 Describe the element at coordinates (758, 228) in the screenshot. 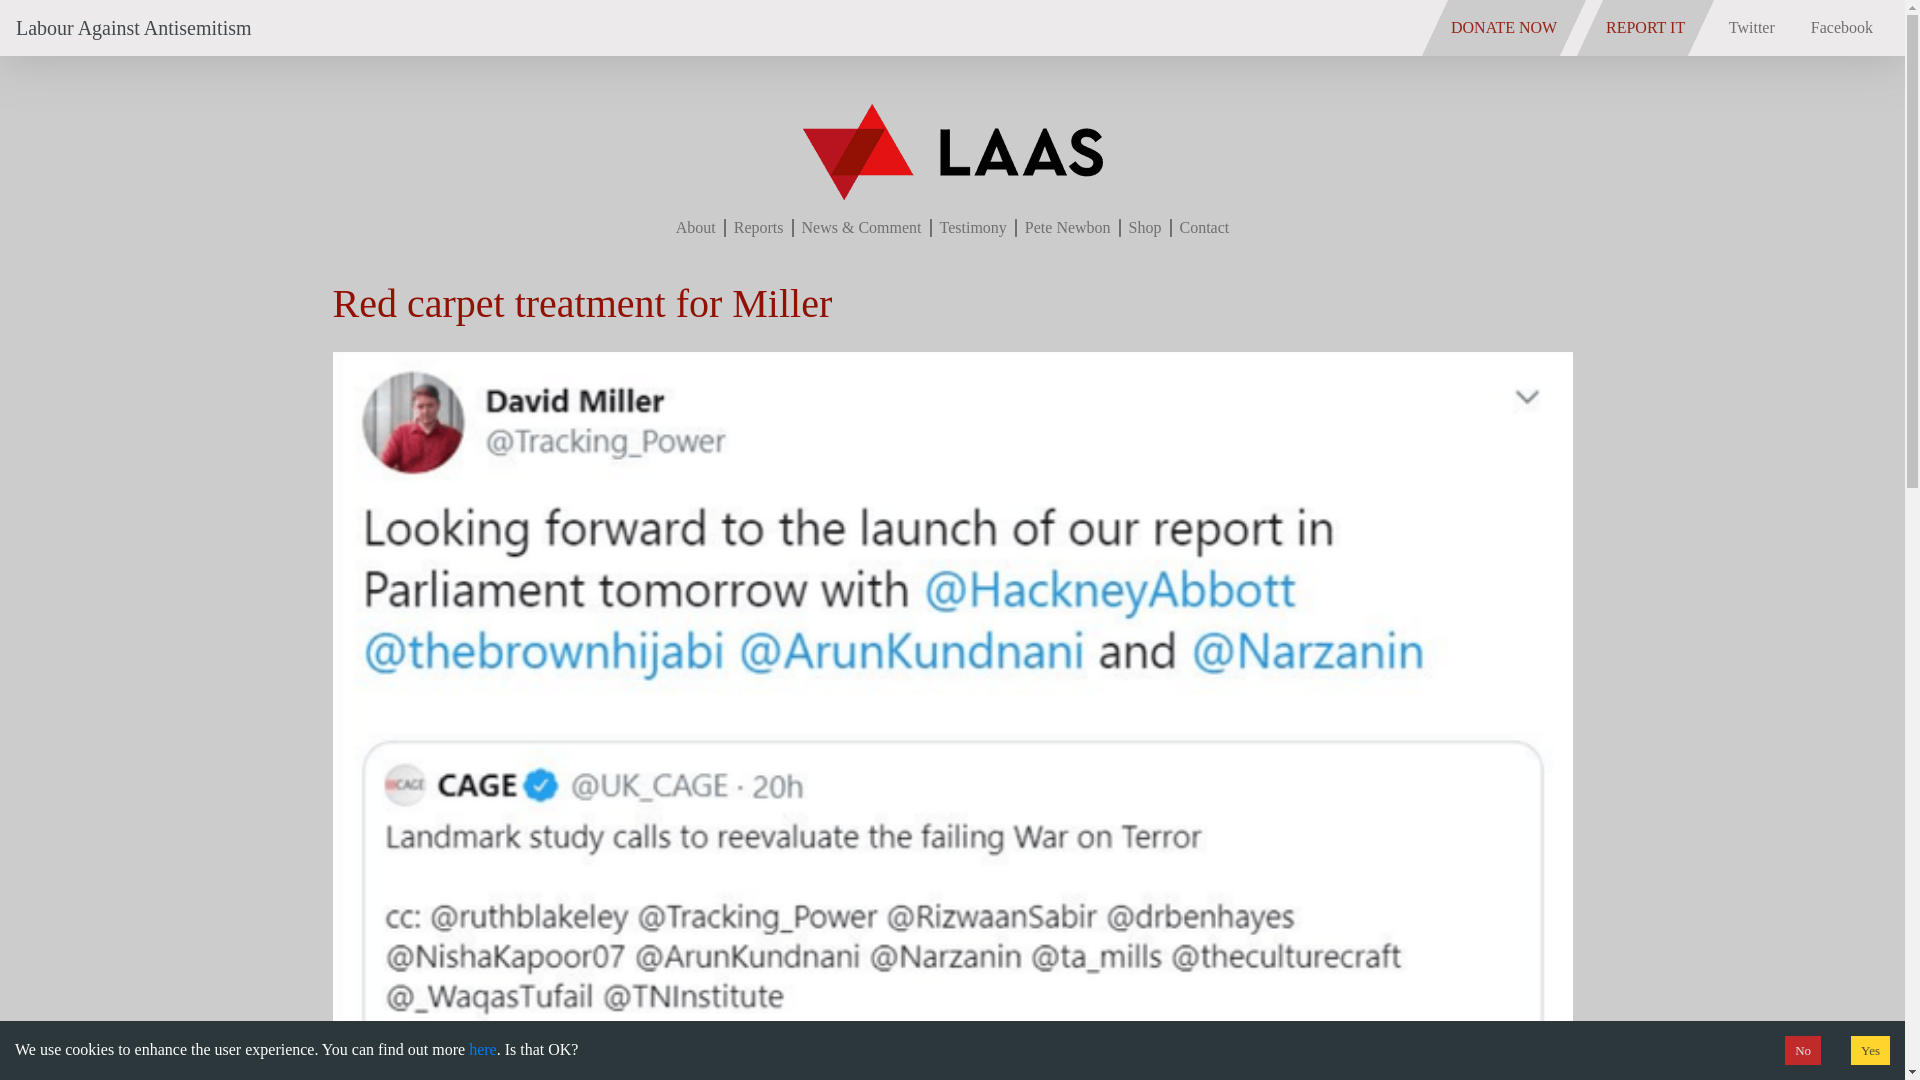

I see `Reports` at that location.